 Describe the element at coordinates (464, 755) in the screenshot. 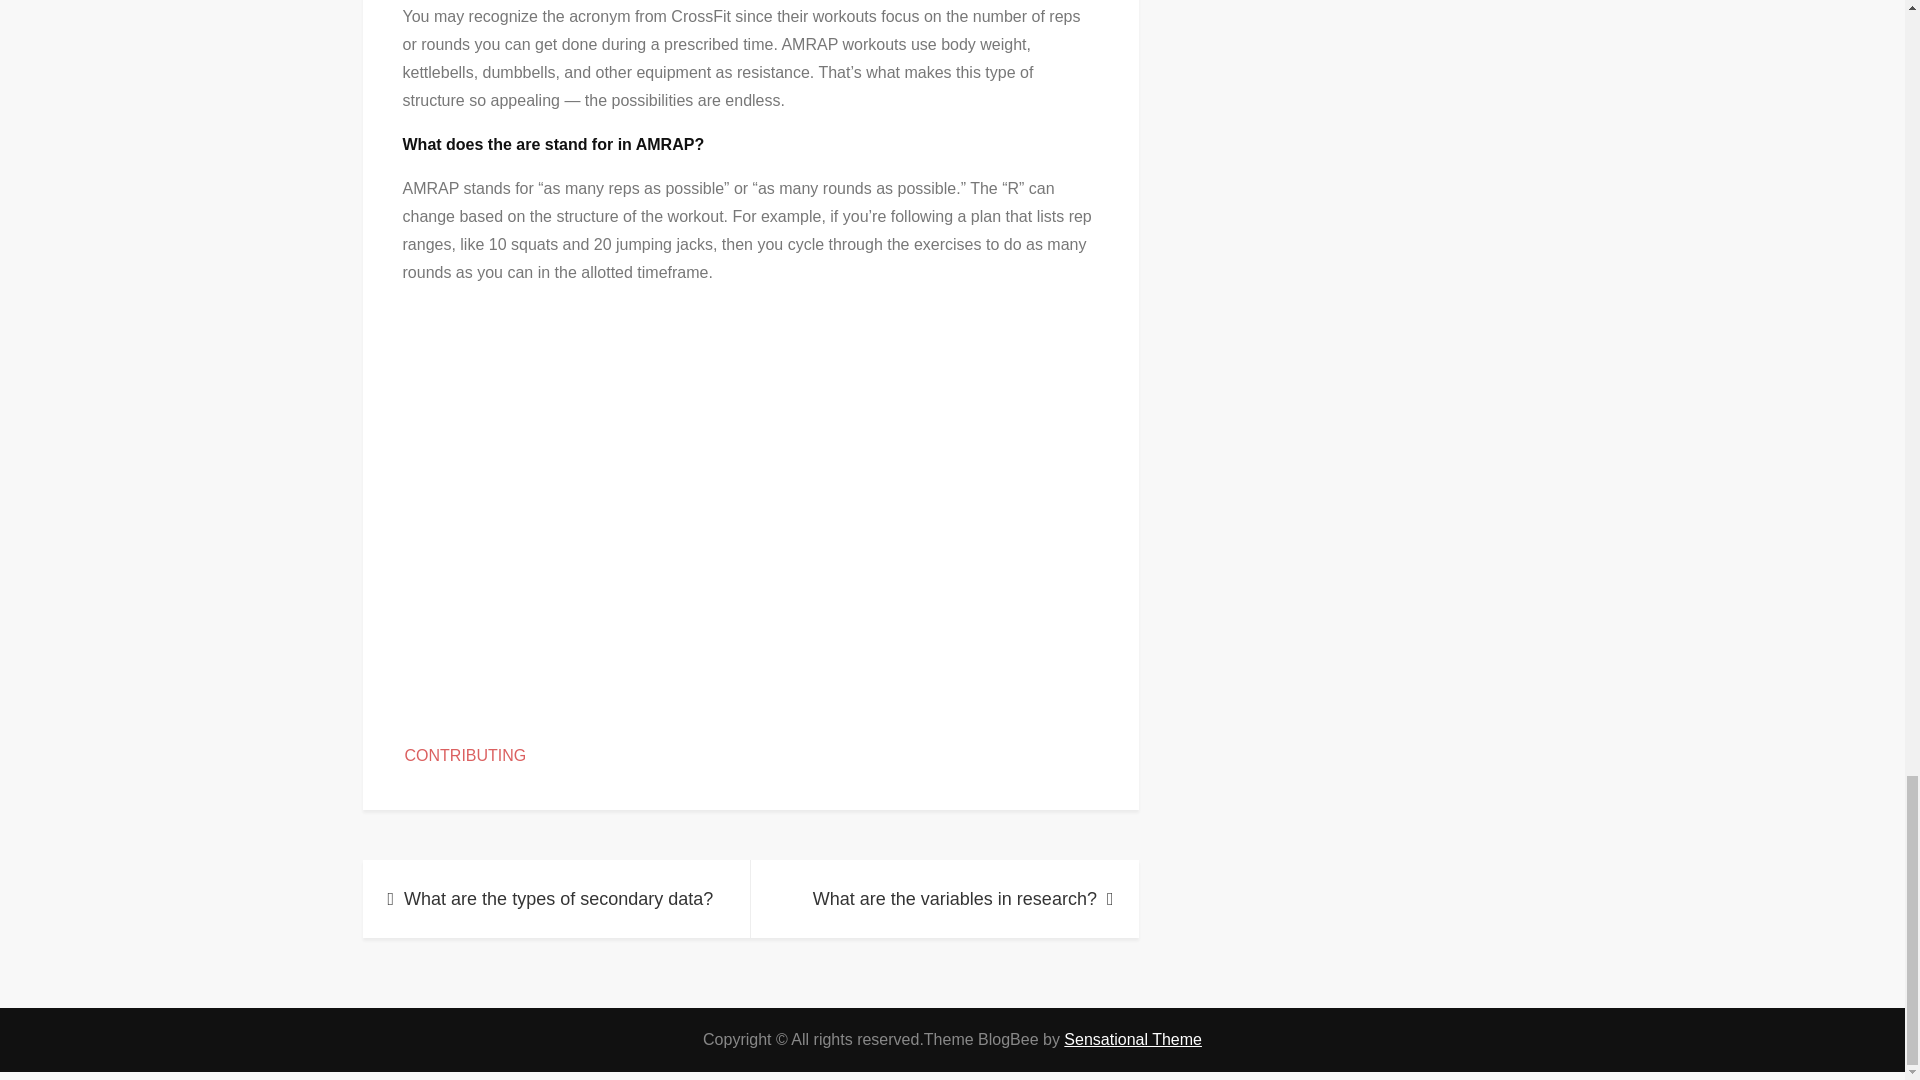

I see `CONTRIBUTING` at that location.